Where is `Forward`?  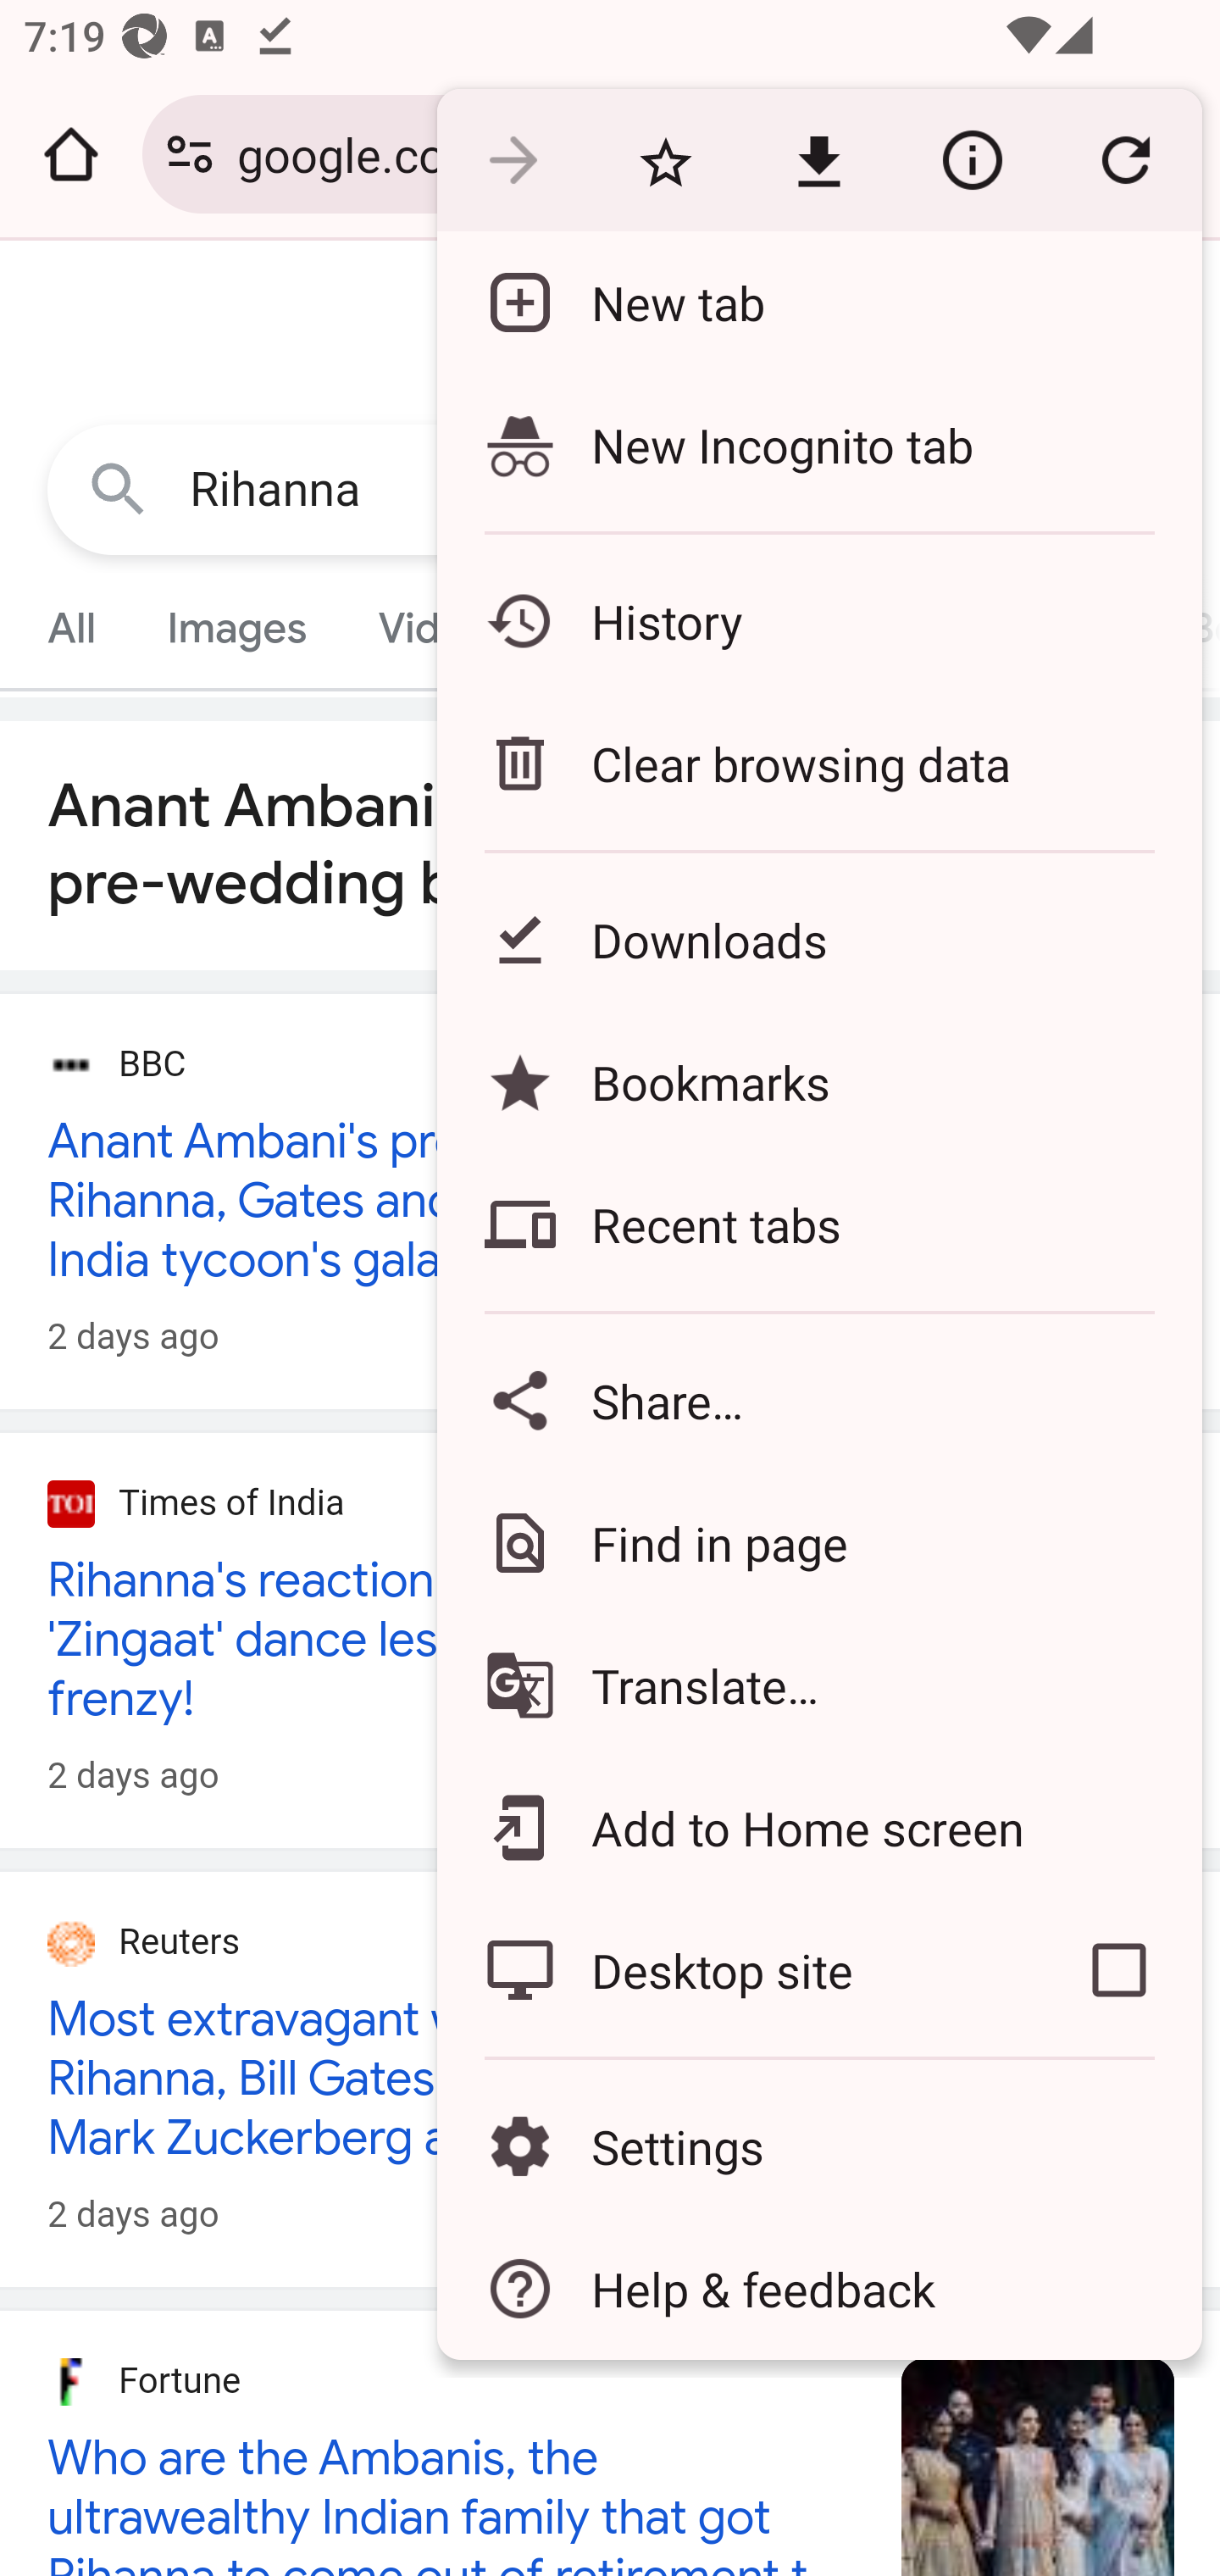 Forward is located at coordinates (513, 161).